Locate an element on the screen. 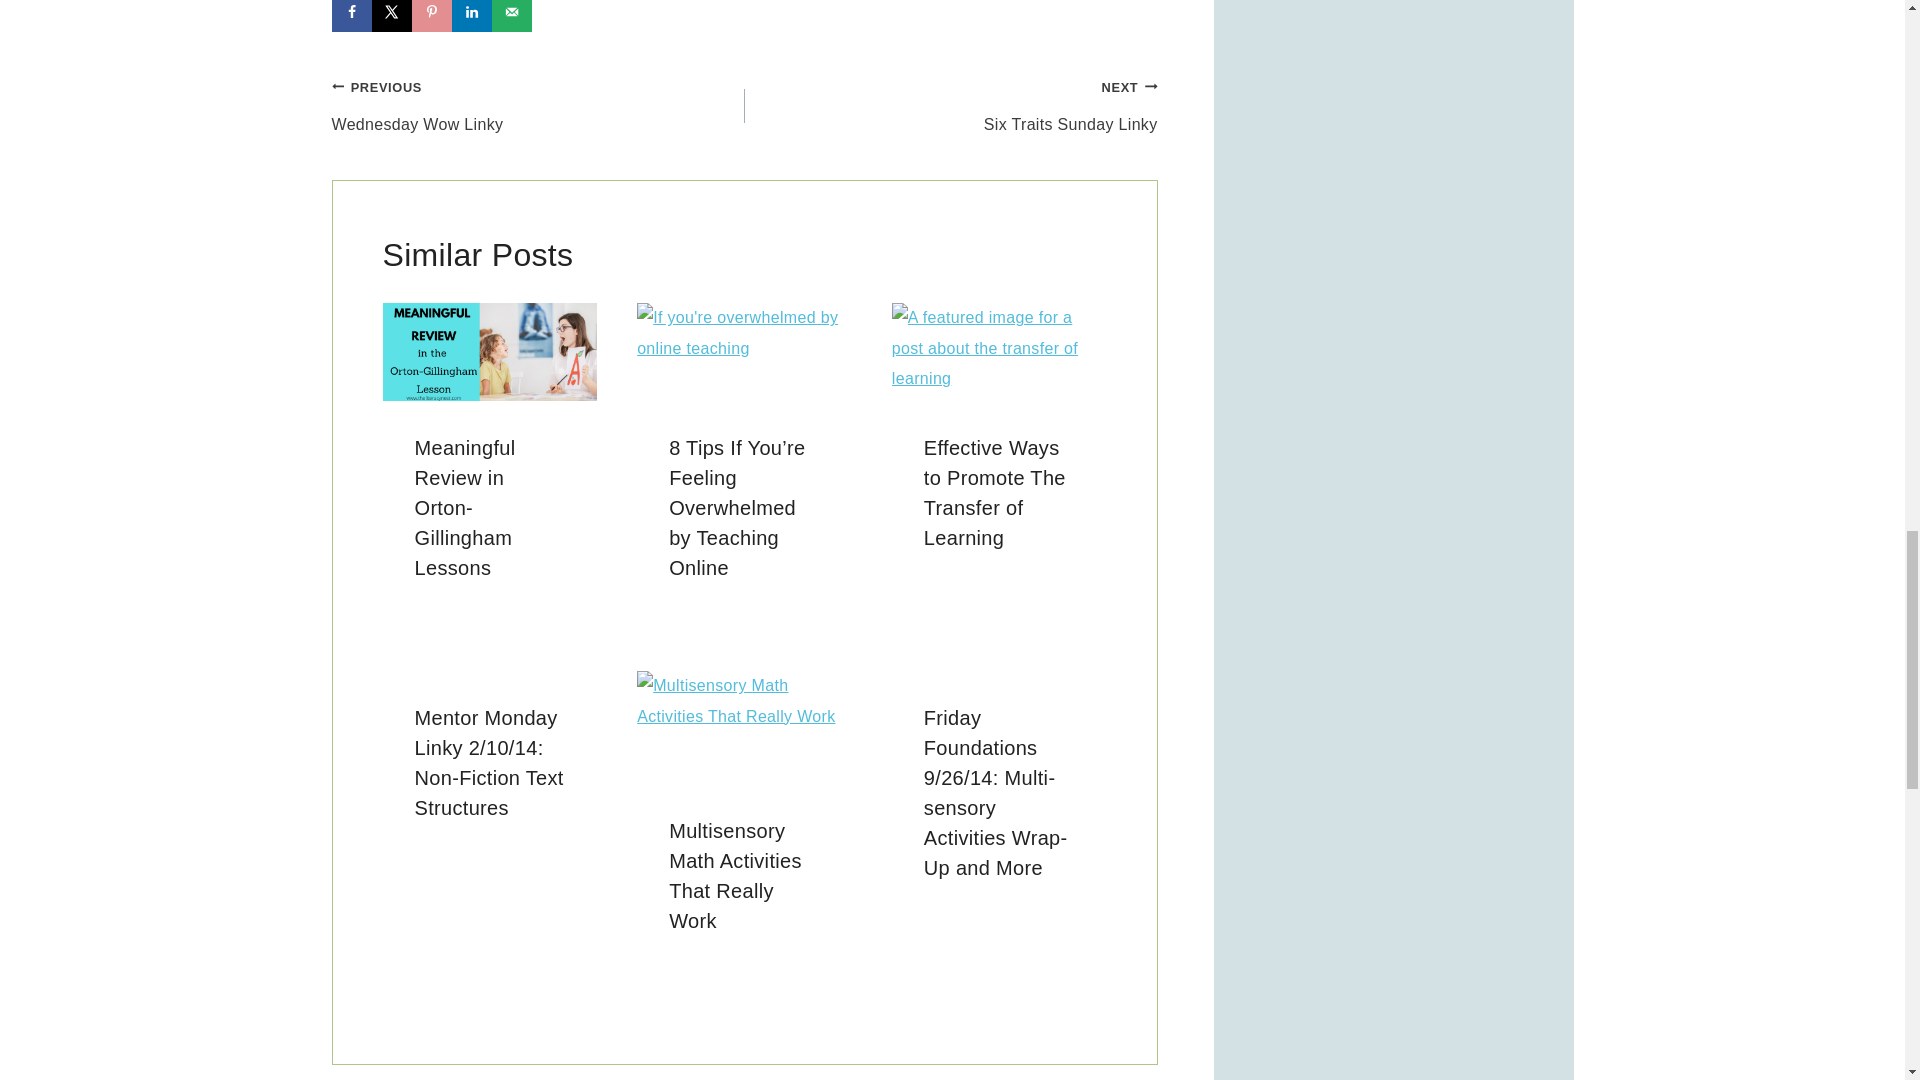 The image size is (1920, 1080). Save to Pinterest is located at coordinates (432, 16).